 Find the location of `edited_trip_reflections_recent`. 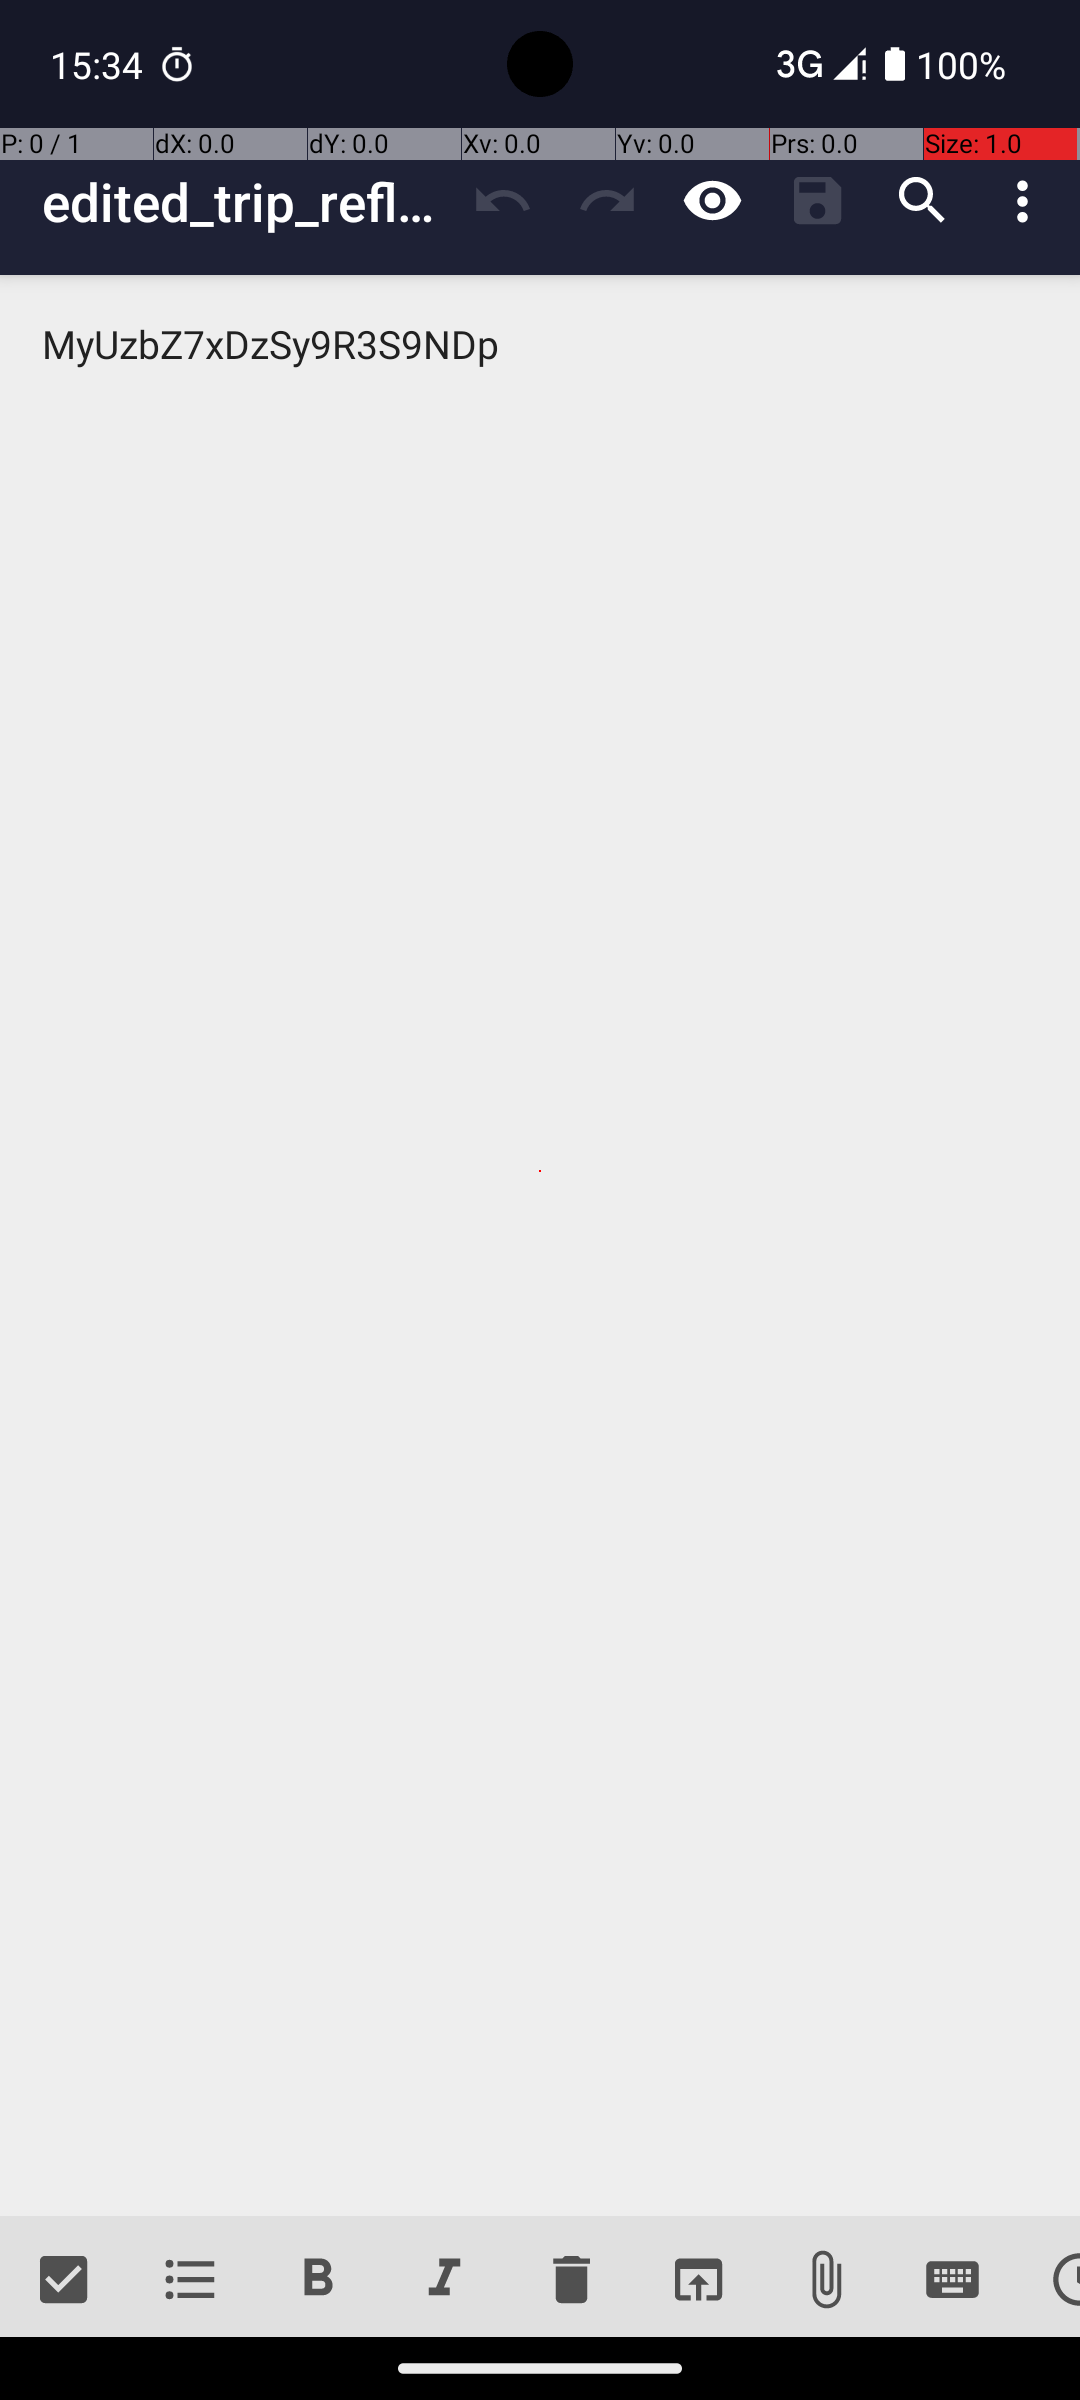

edited_trip_reflections_recent is located at coordinates (246, 202).